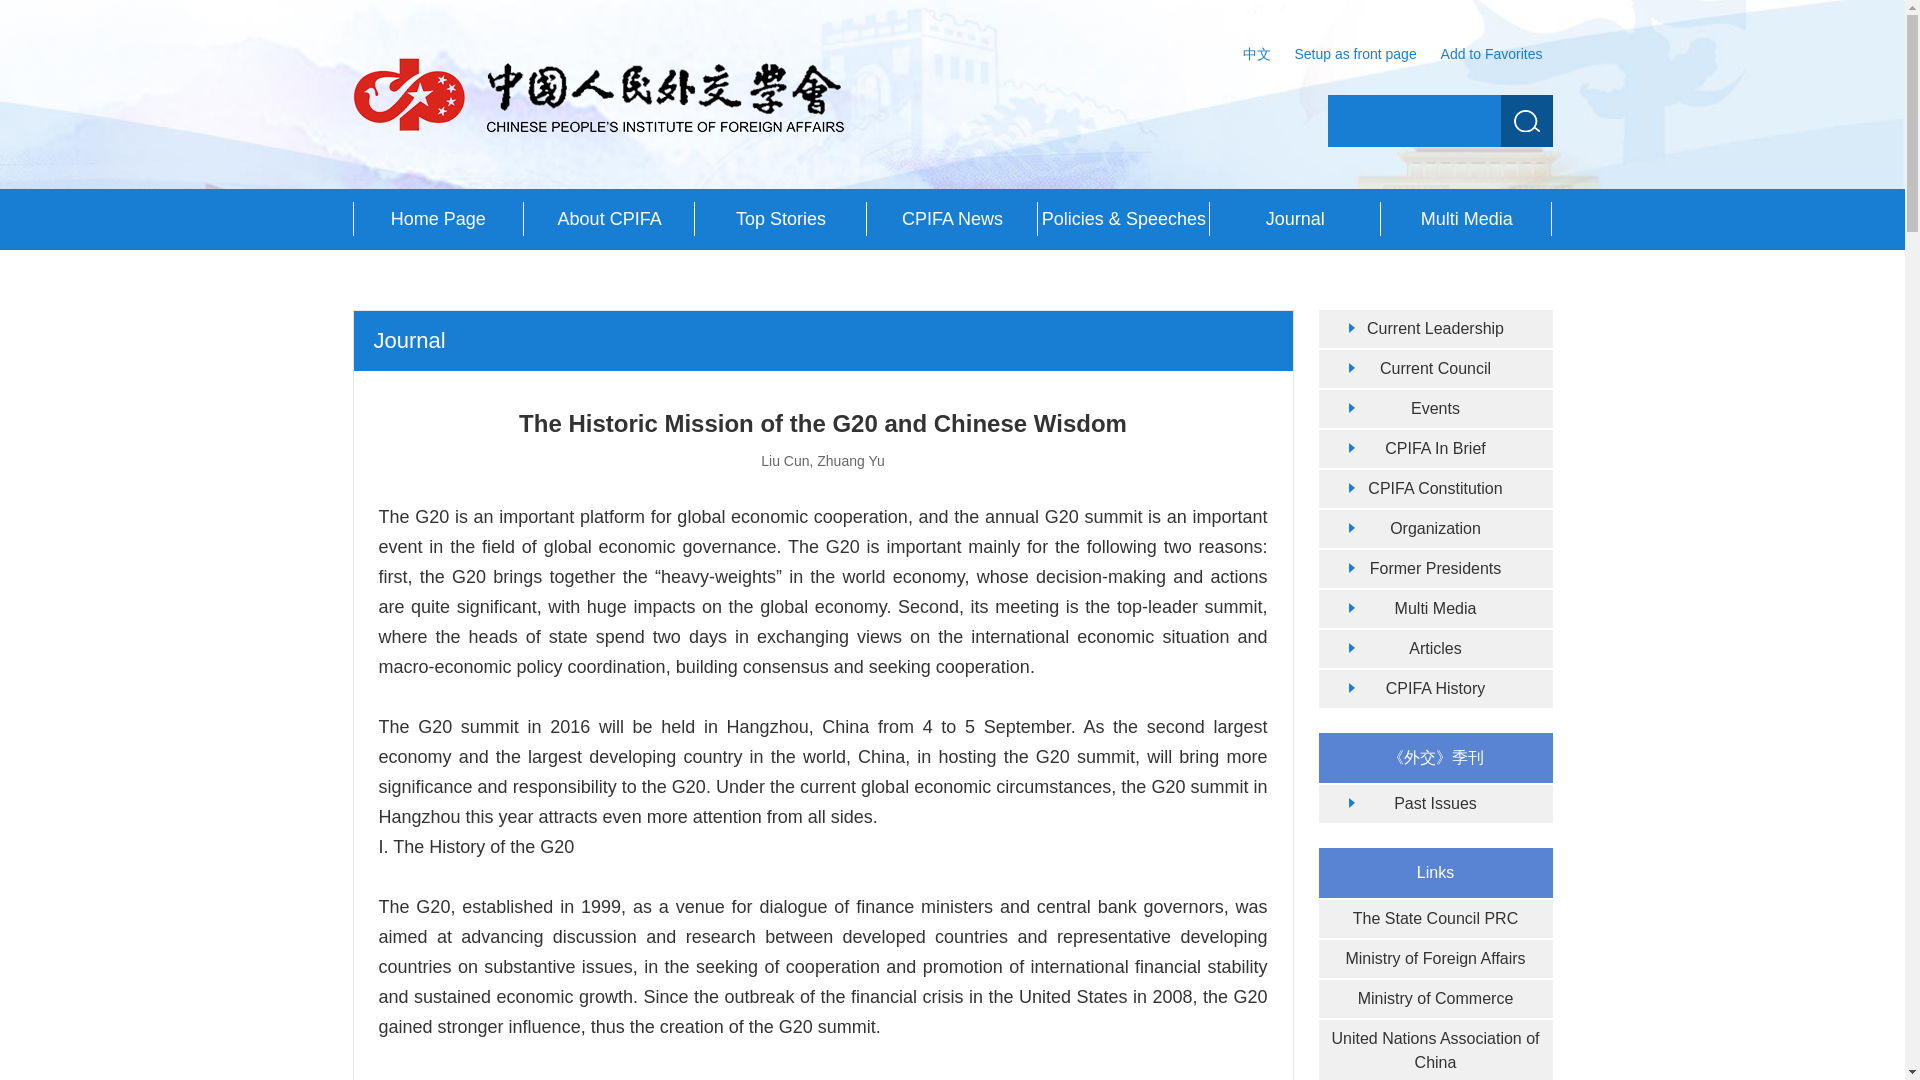 The height and width of the screenshot is (1080, 1920). Describe the element at coordinates (1466, 219) in the screenshot. I see `Multi Media` at that location.